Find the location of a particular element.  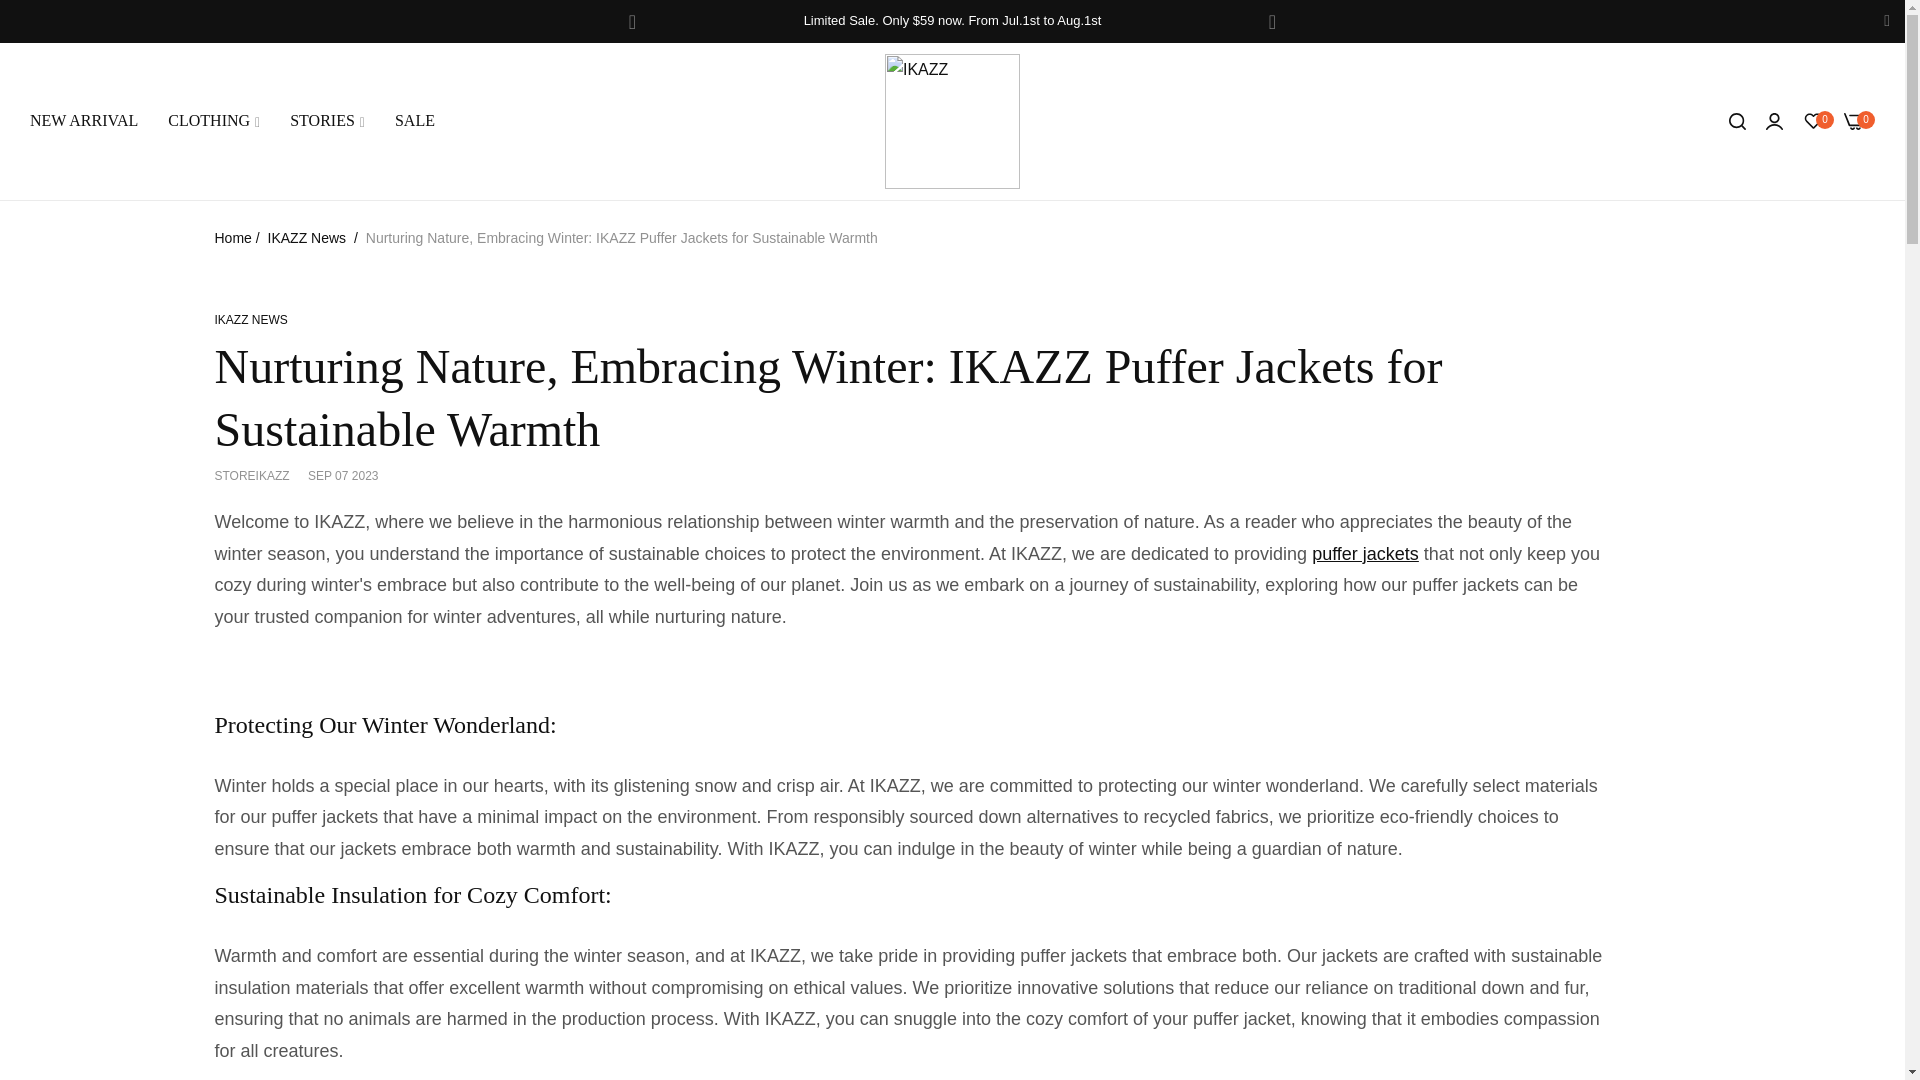

STORIES is located at coordinates (327, 120).